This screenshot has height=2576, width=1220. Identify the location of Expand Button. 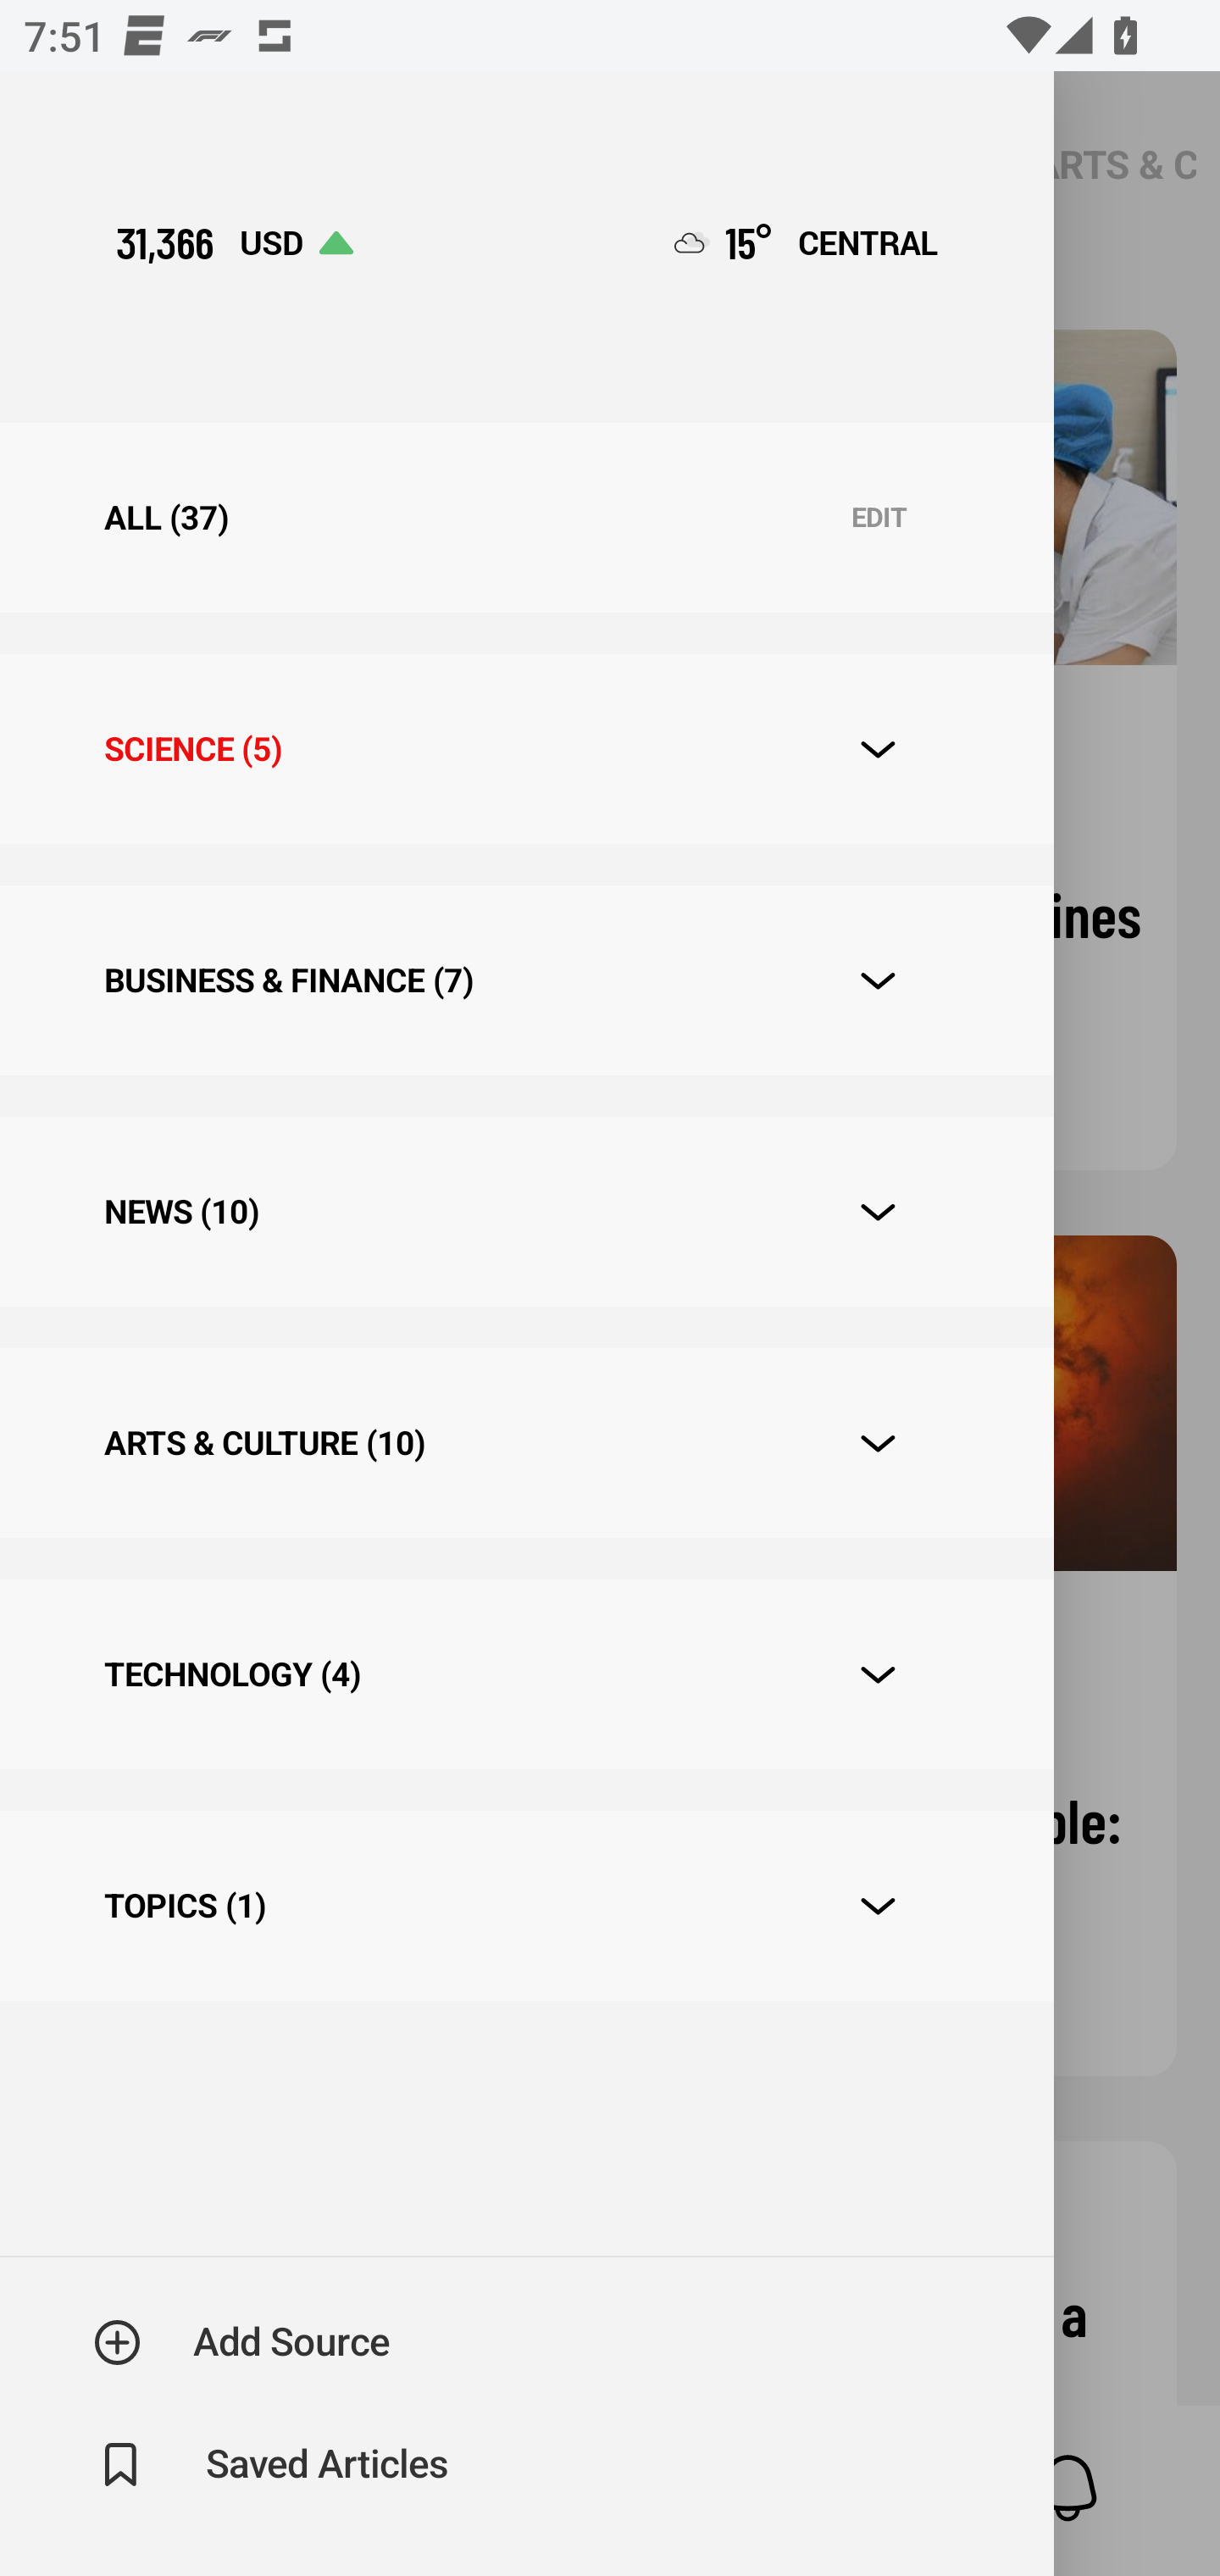
(878, 981).